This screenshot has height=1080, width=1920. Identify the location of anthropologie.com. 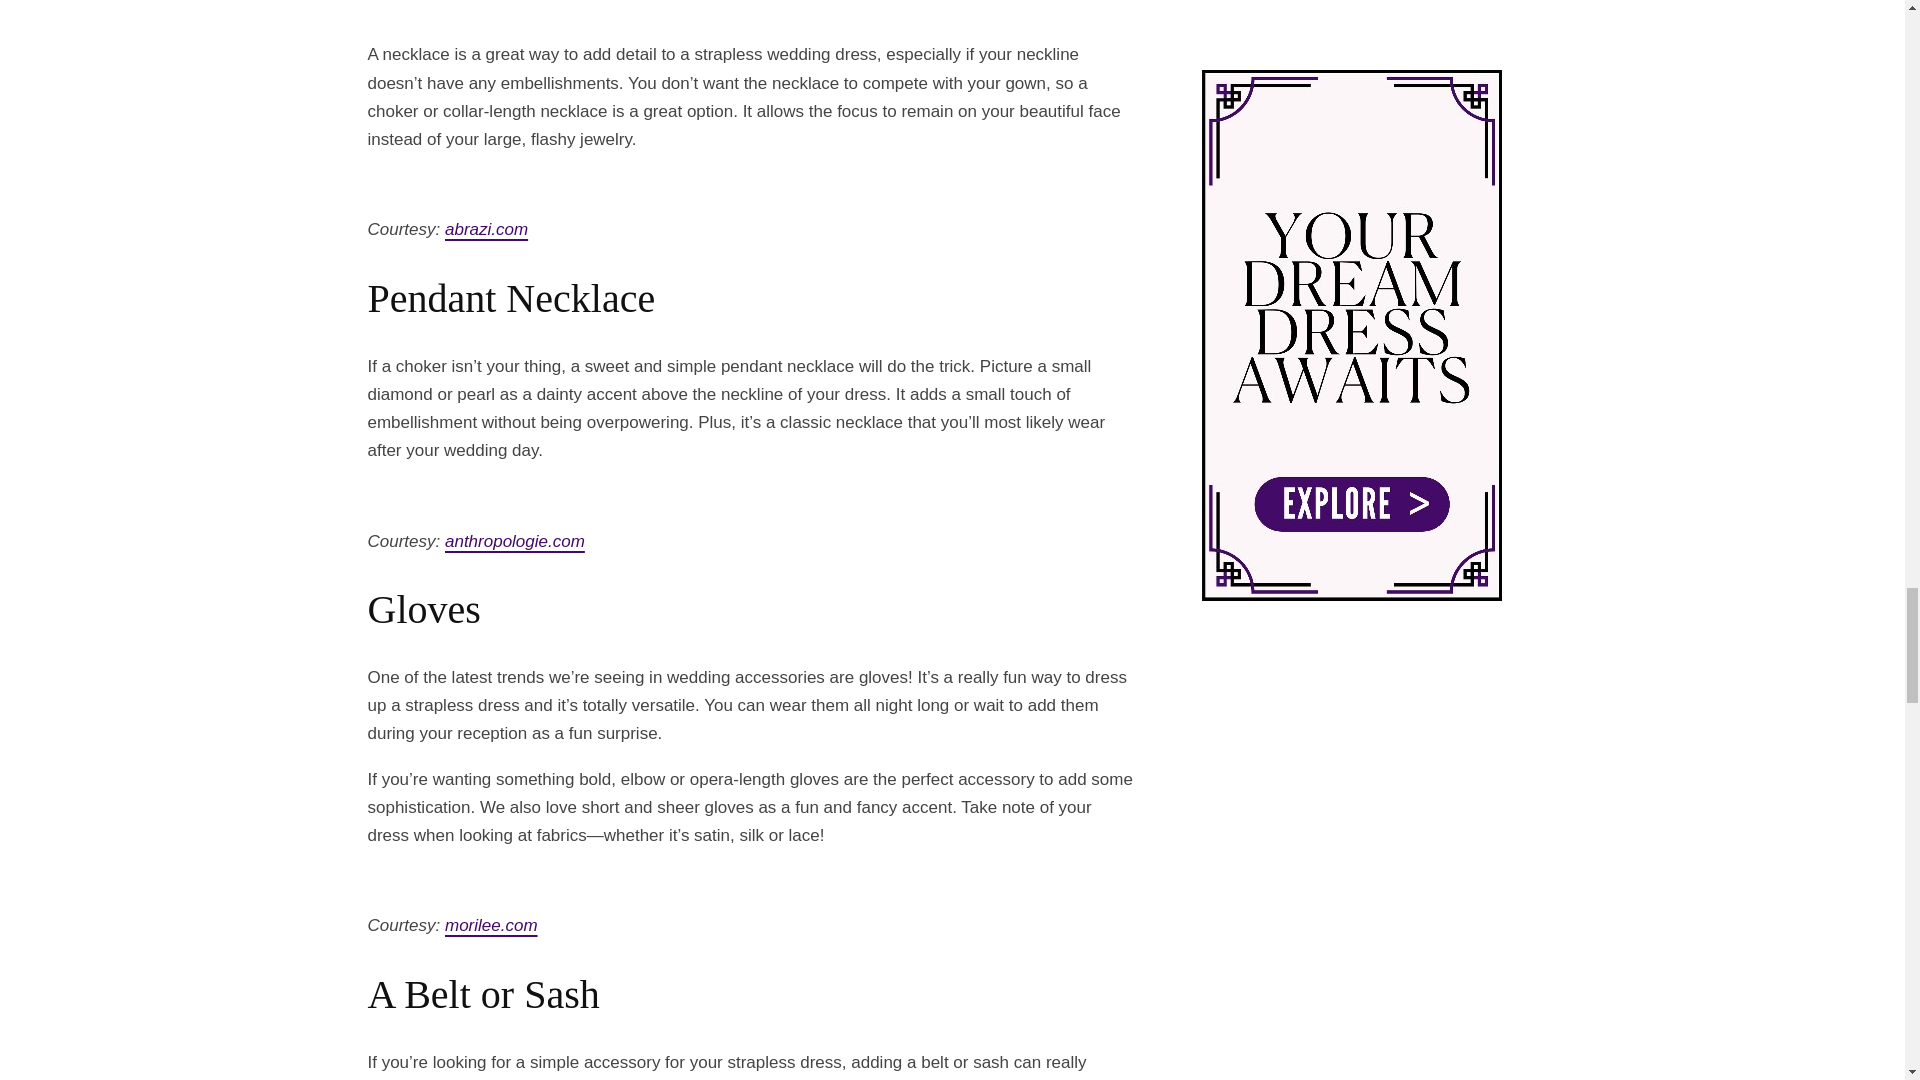
(515, 541).